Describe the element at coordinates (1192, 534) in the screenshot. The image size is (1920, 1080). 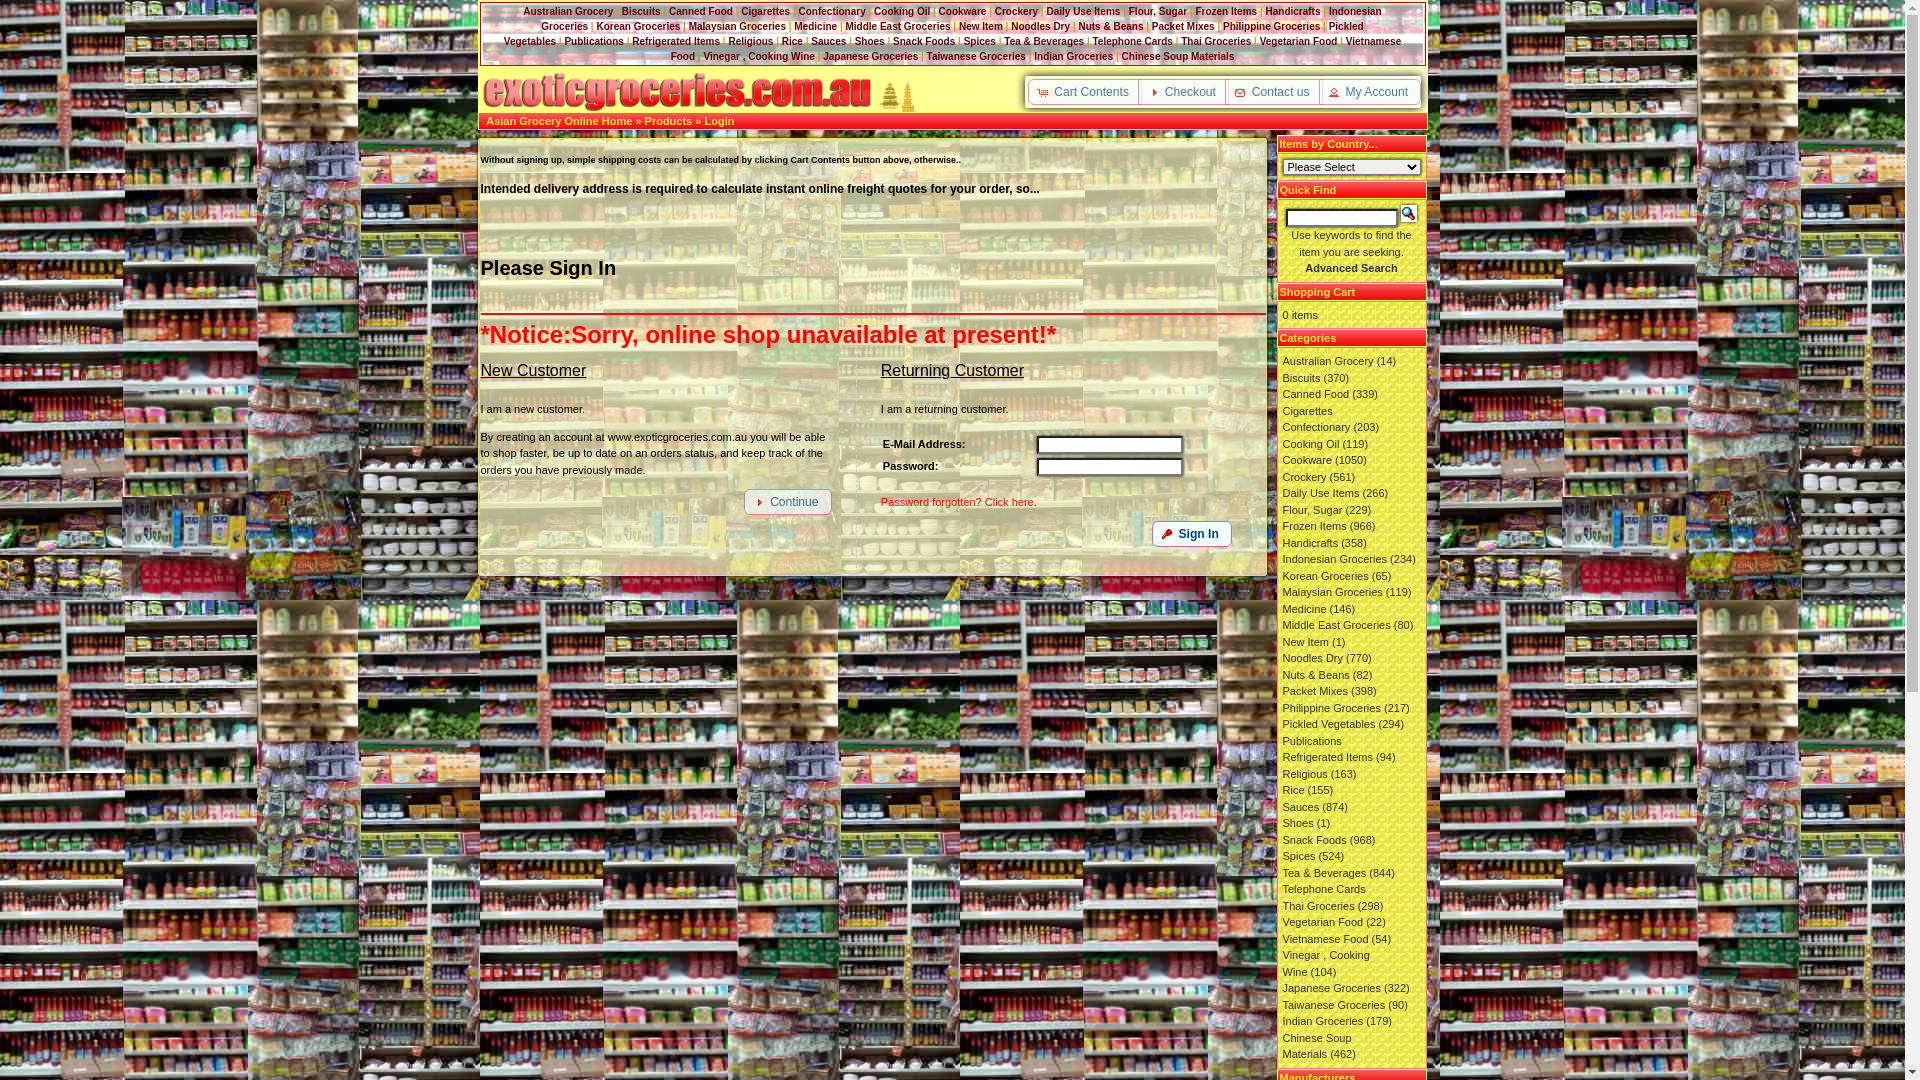
I see `Sign In` at that location.